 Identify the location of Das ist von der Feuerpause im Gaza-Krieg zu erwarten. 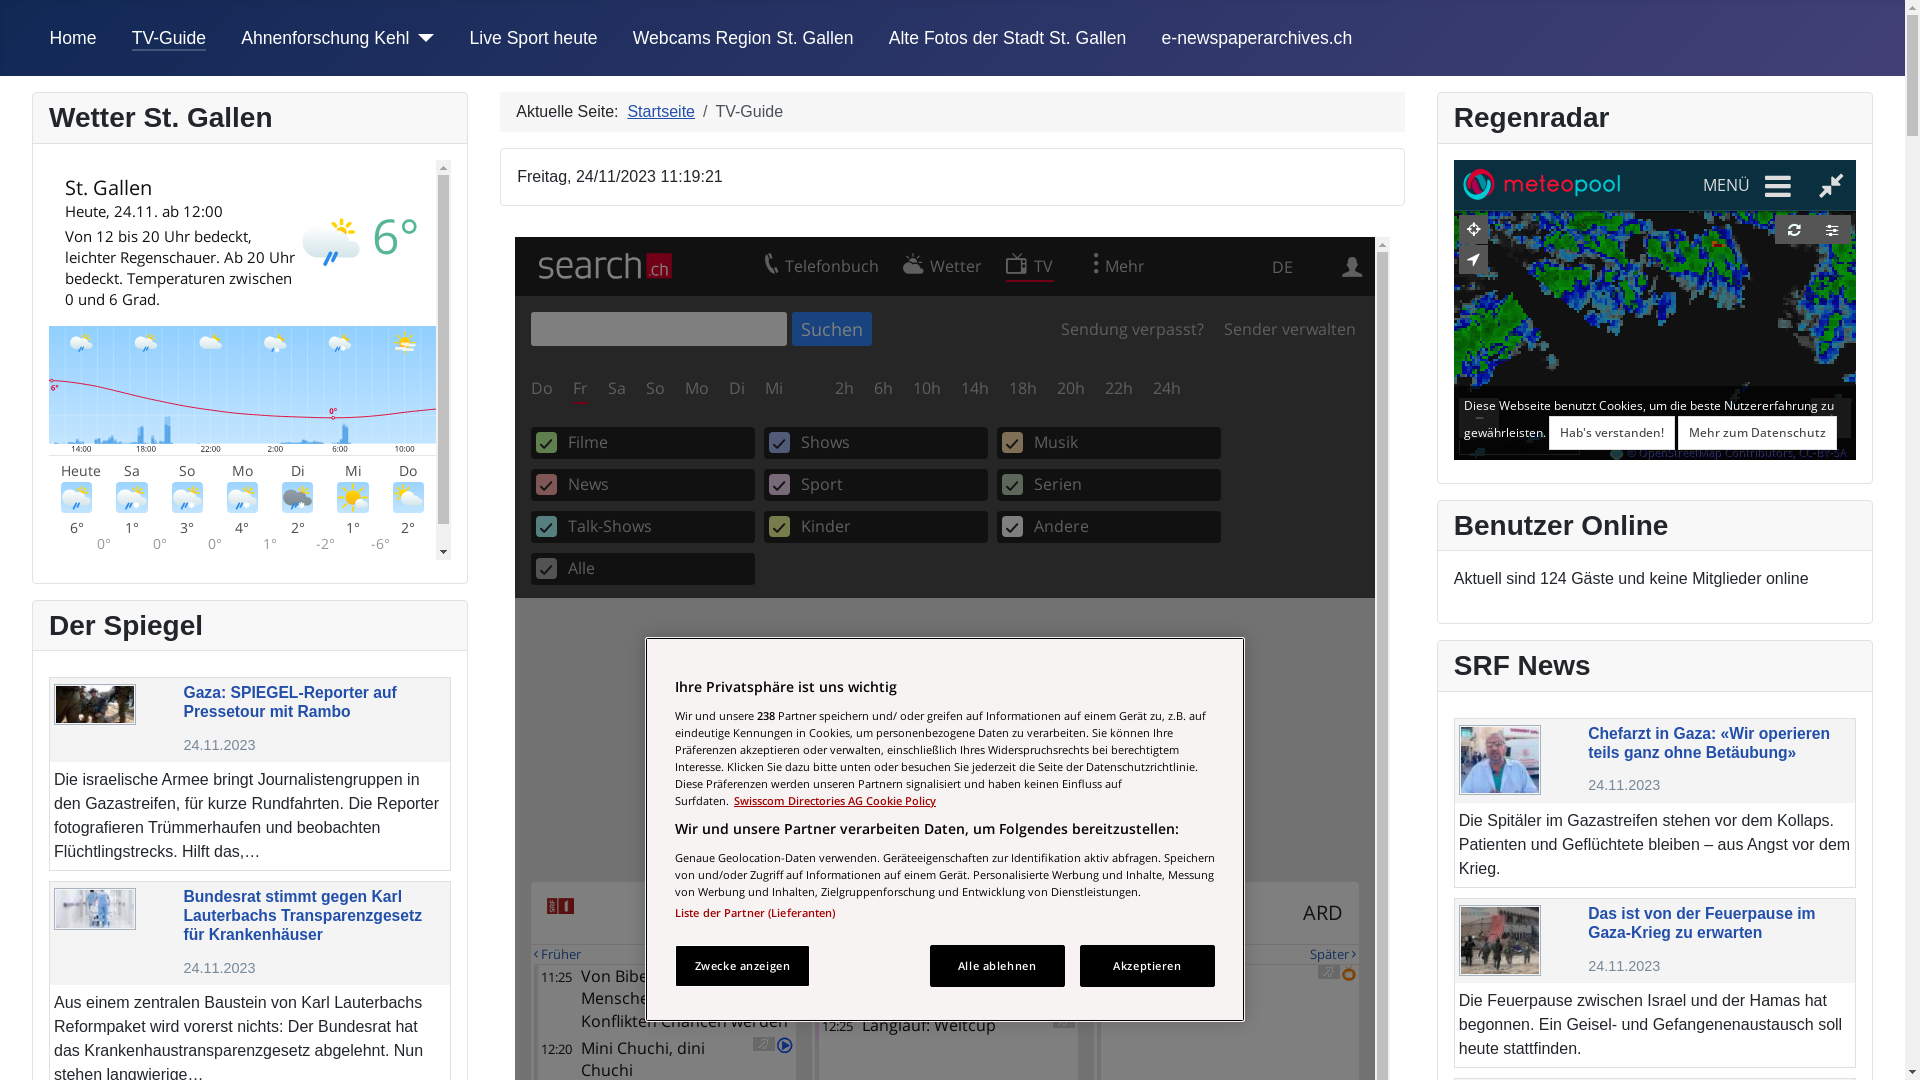
(1500, 940).